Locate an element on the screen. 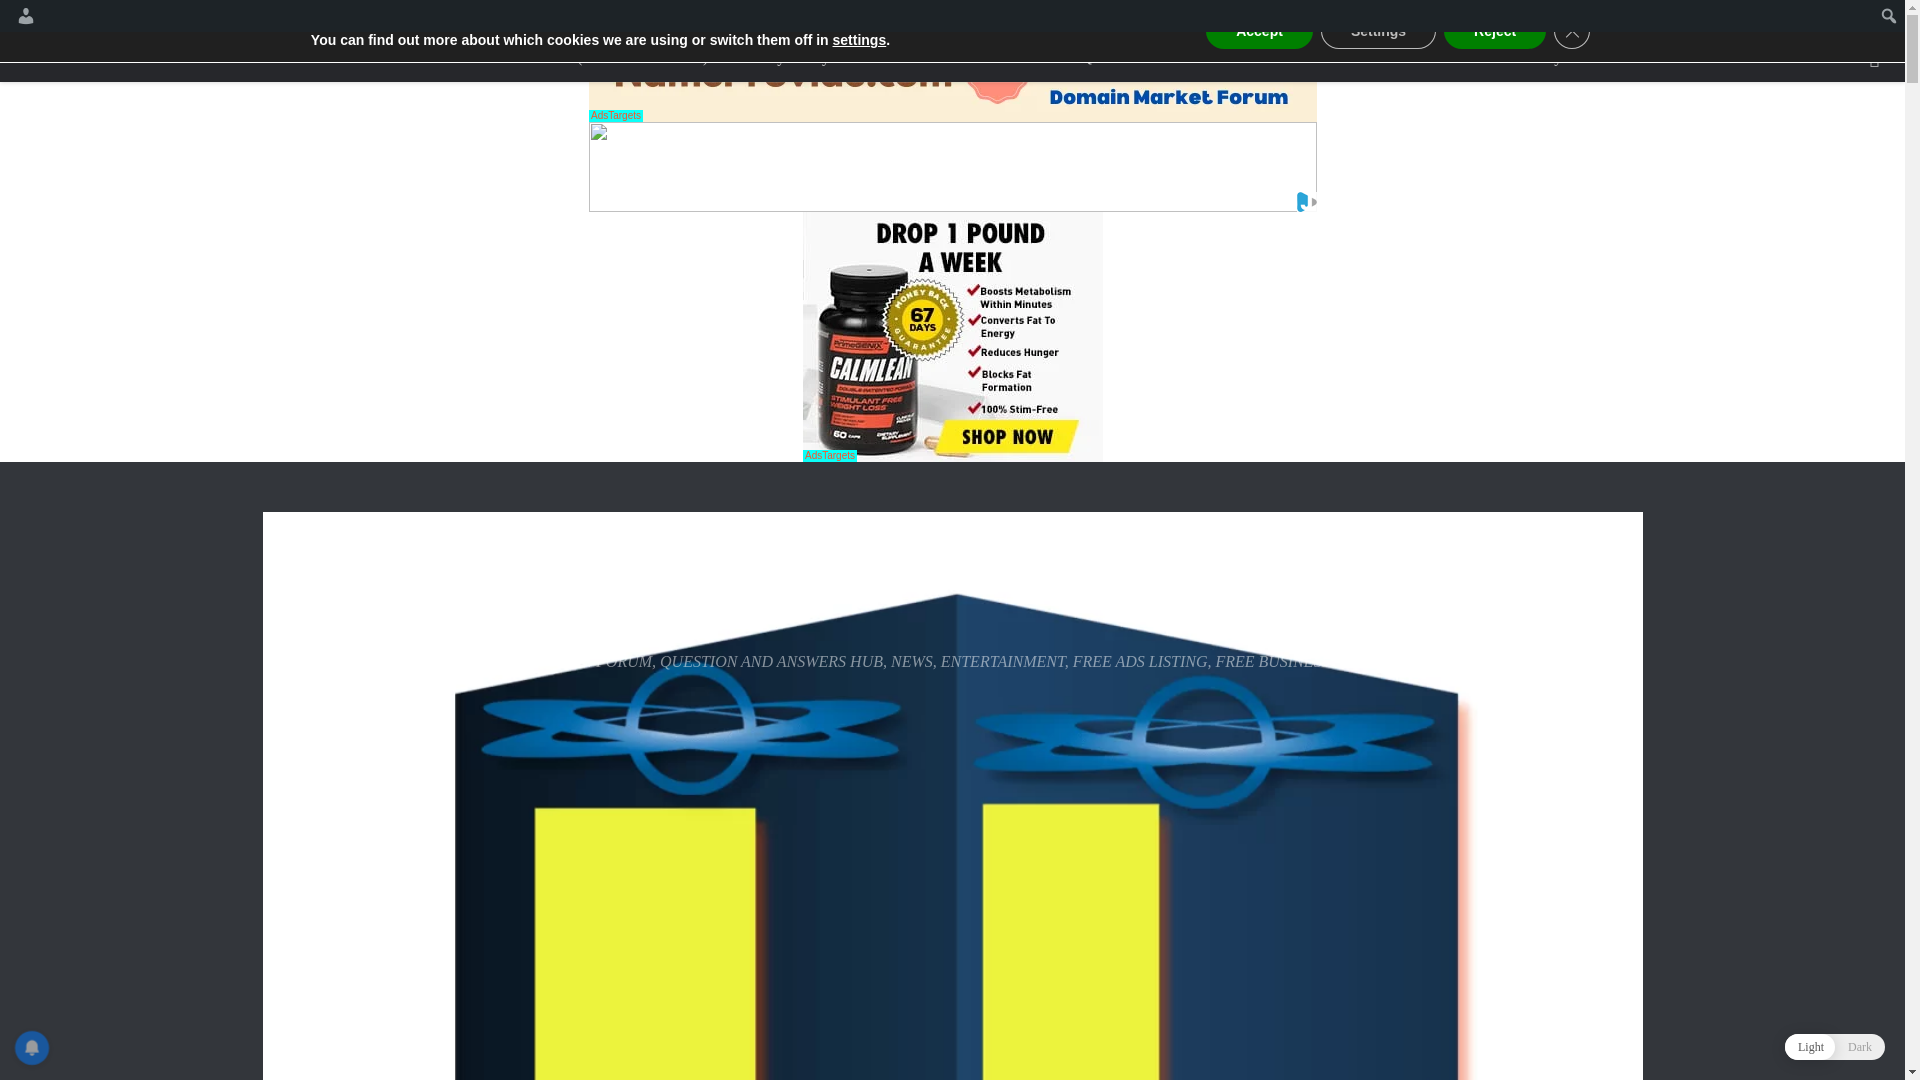 The image size is (1920, 1080). Soccer Livescores is located at coordinates (1453, 57).